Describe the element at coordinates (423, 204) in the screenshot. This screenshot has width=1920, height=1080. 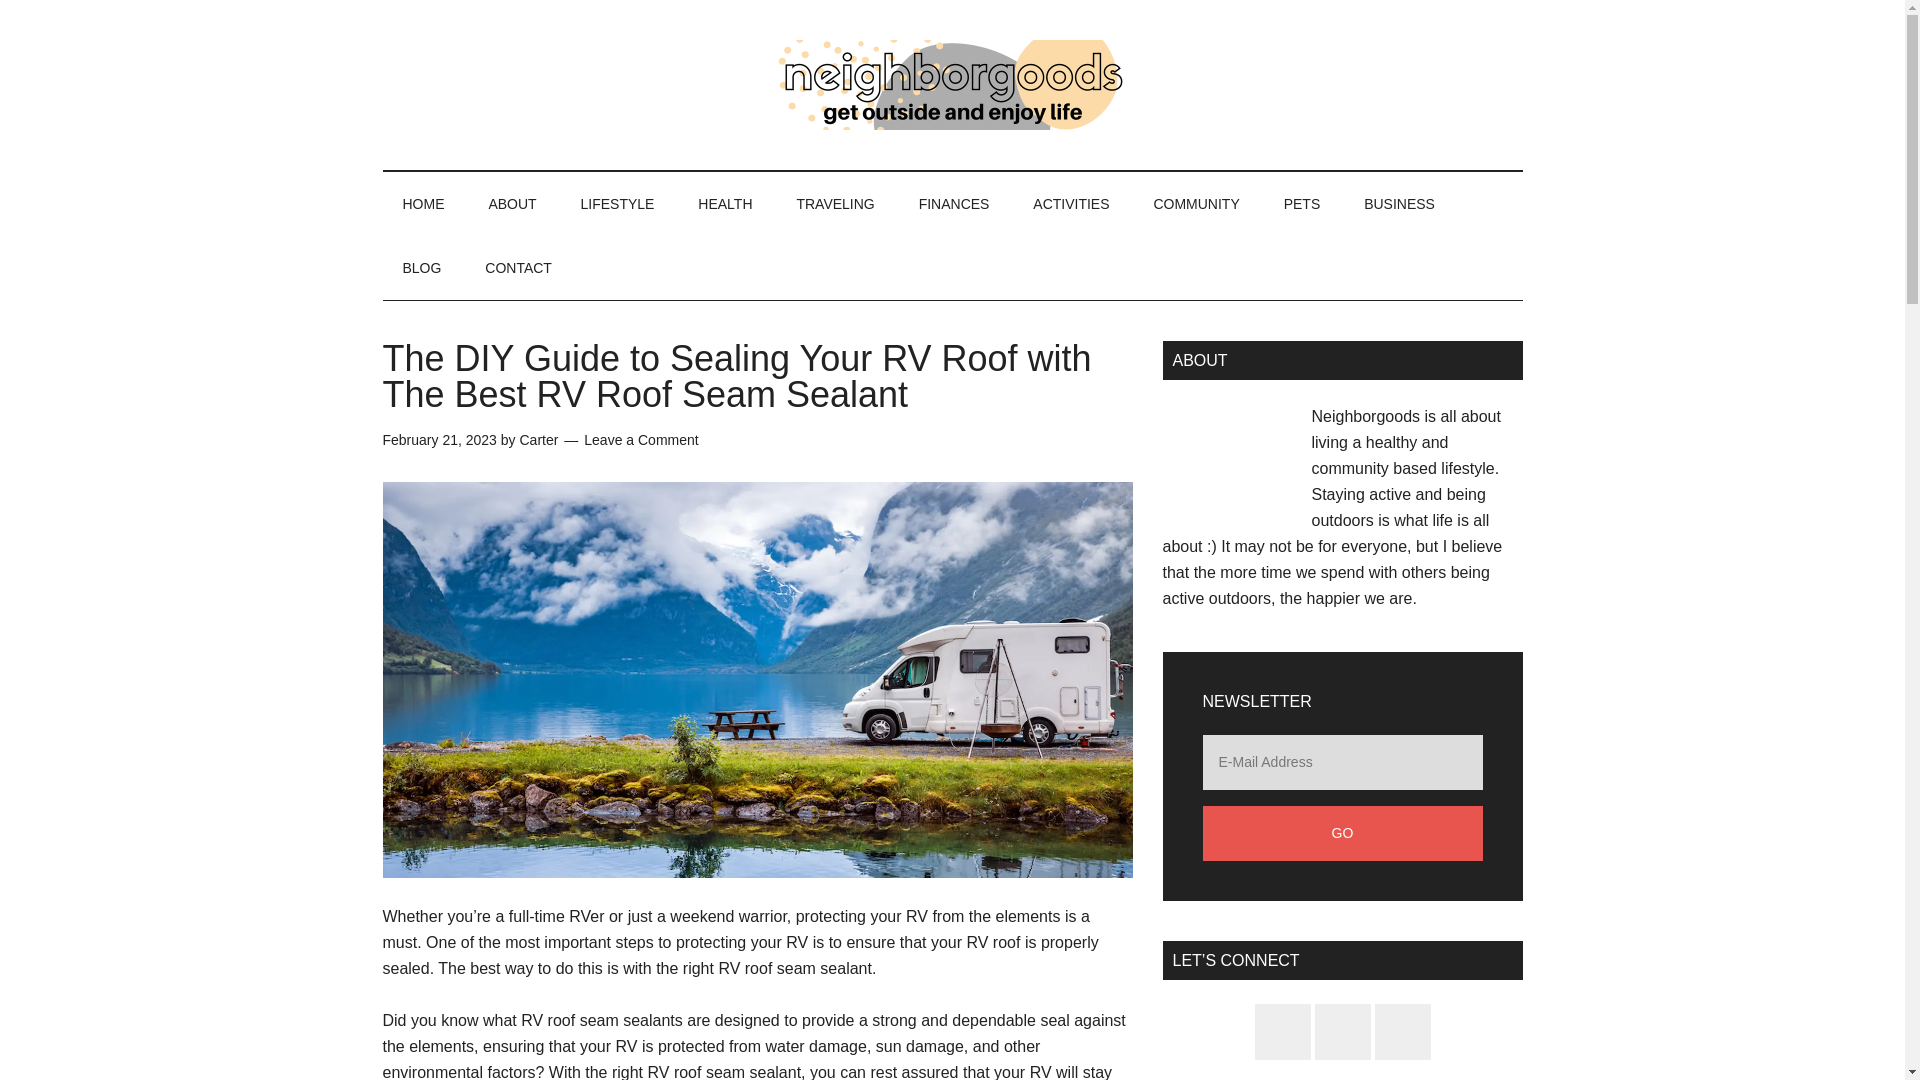
I see `HOME` at that location.